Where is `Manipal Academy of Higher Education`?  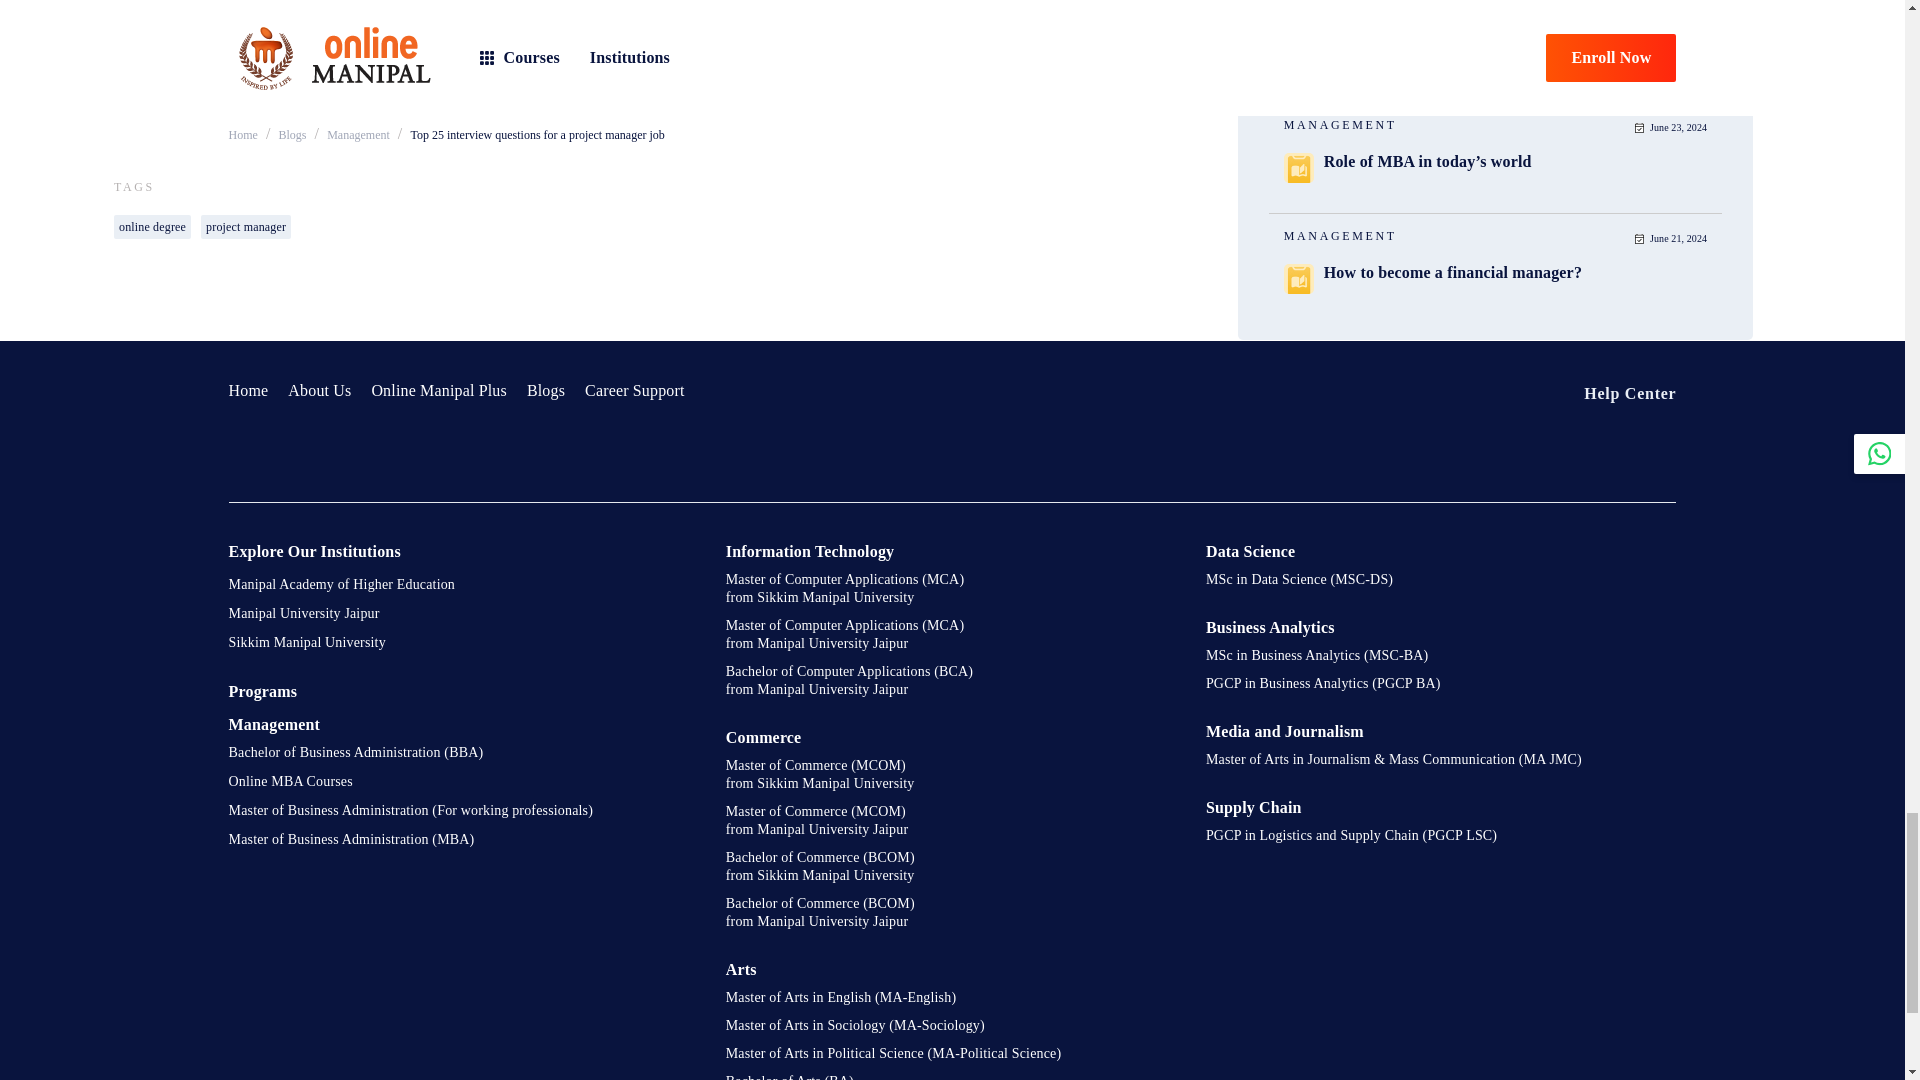
Manipal Academy of Higher Education is located at coordinates (462, 590).